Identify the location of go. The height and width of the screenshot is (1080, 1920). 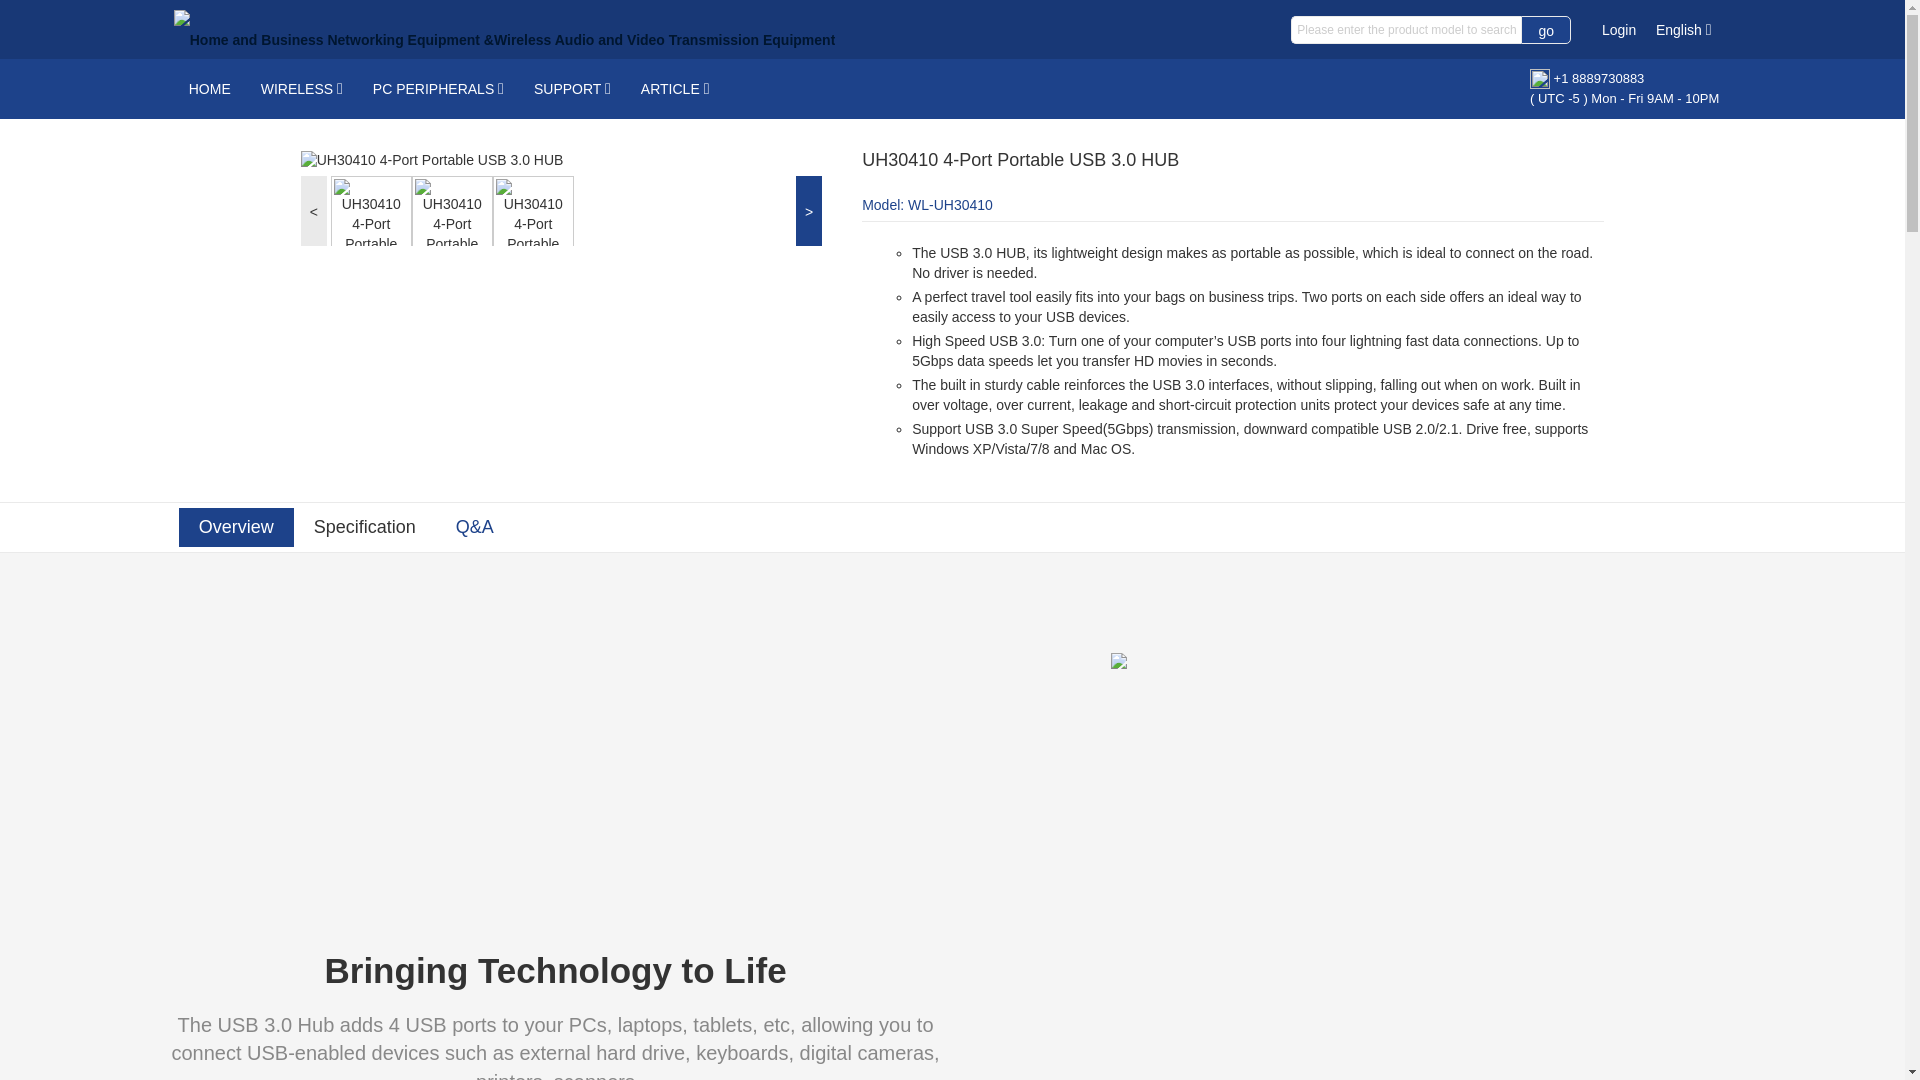
(1545, 30).